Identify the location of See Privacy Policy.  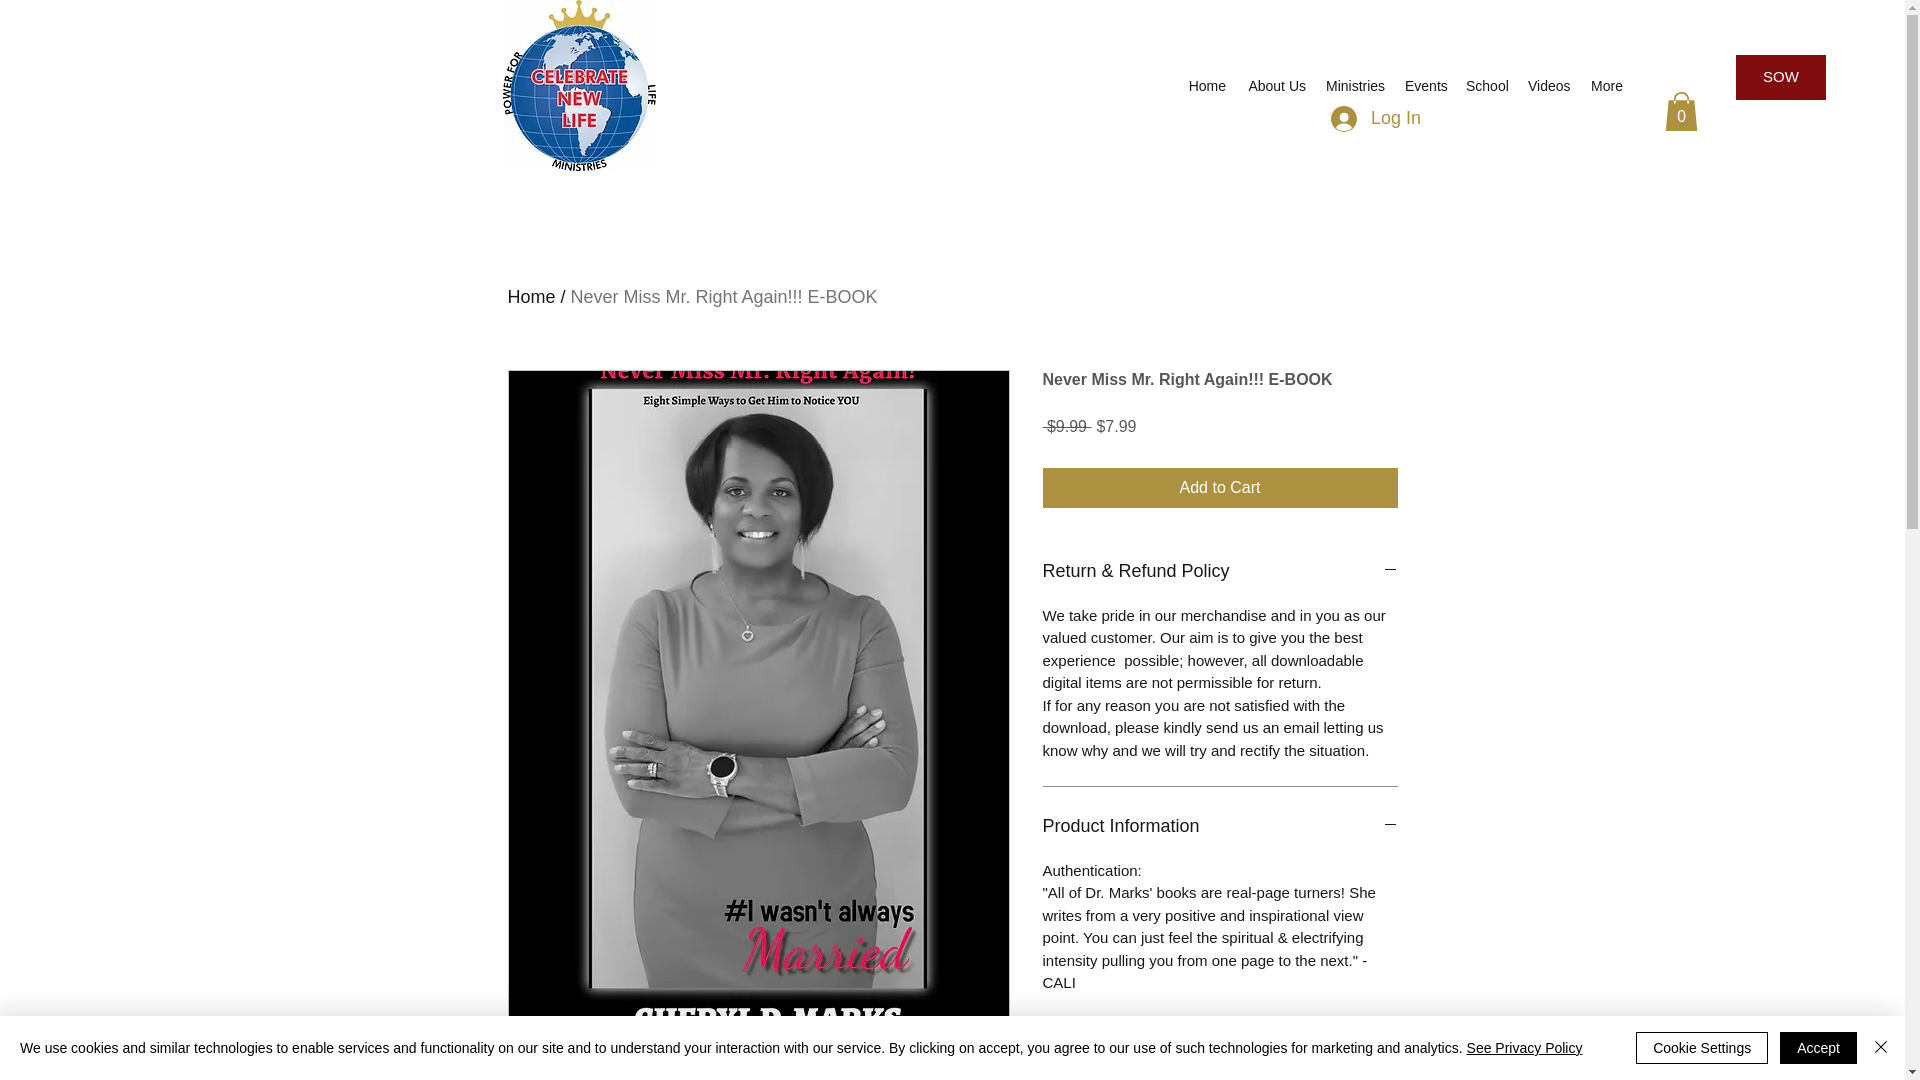
(1524, 1048).